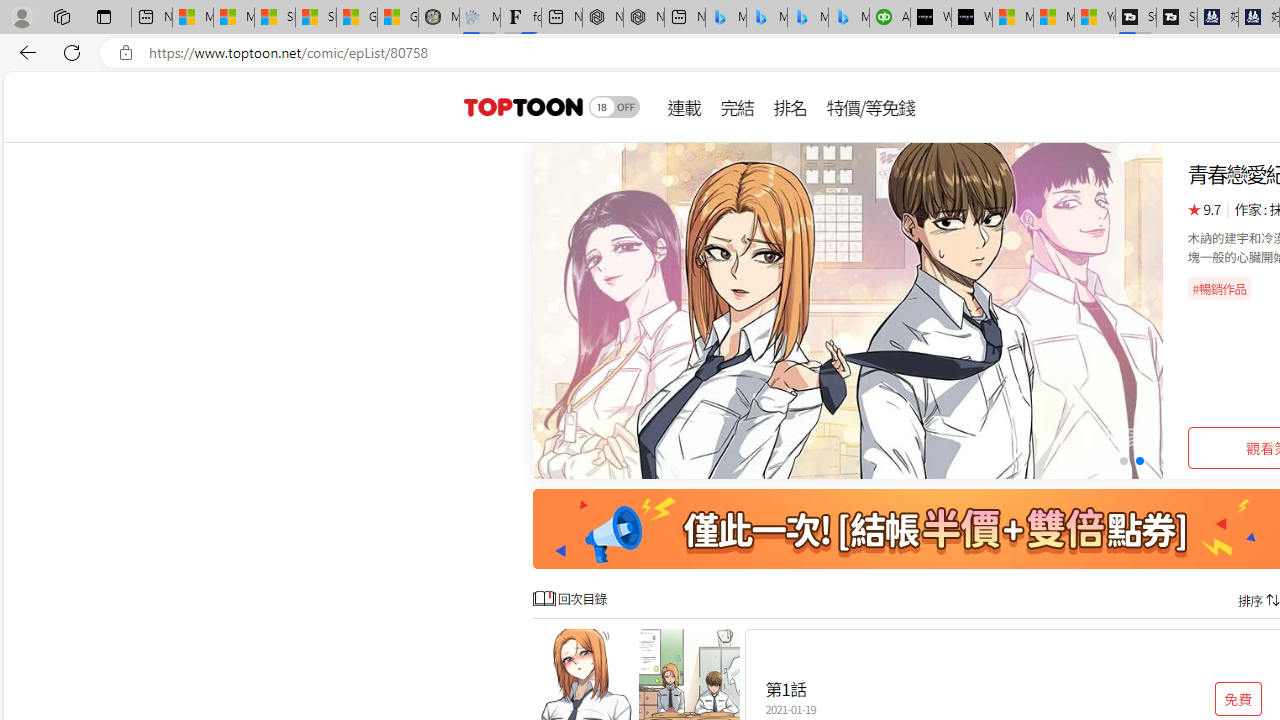 The image size is (1280, 720). Describe the element at coordinates (614, 106) in the screenshot. I see `Class:  switch_18mode actionAdultBtn` at that location.